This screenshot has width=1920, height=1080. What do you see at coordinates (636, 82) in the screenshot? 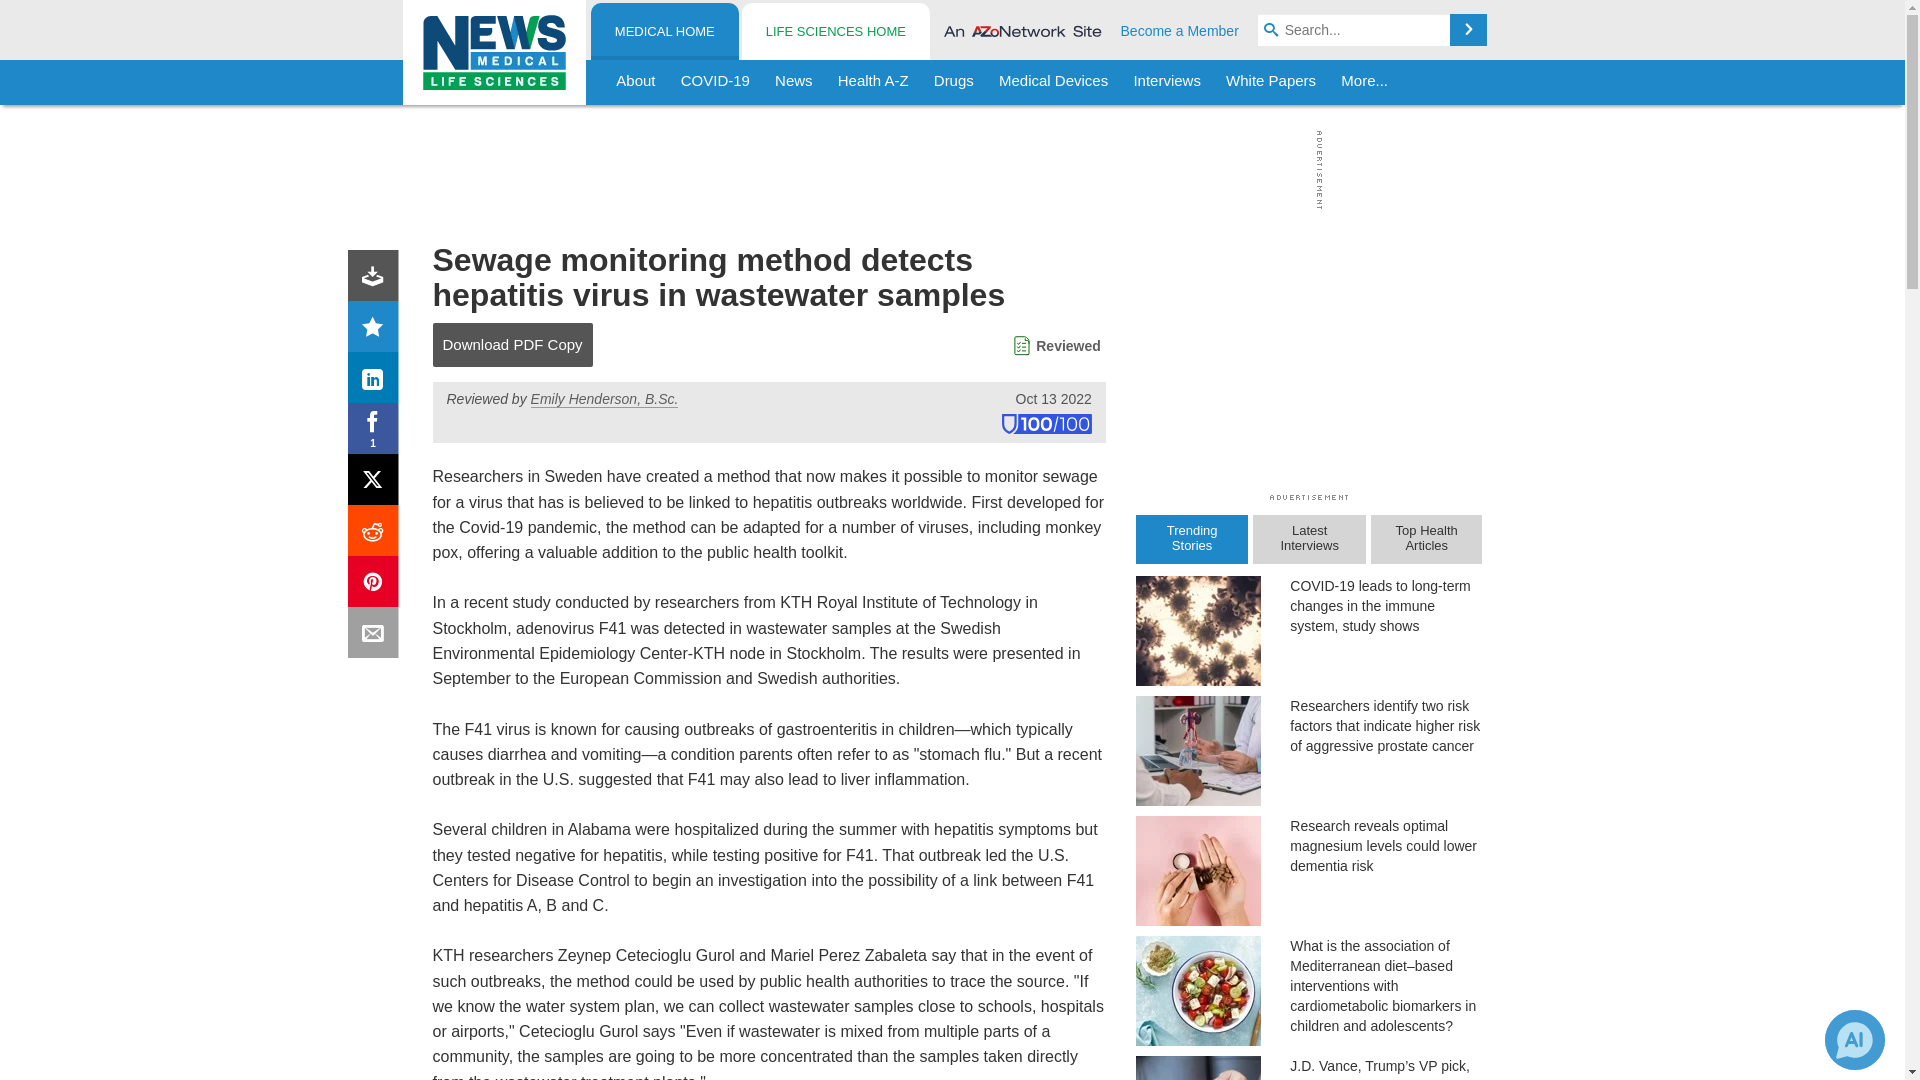
I see `About` at bounding box center [636, 82].